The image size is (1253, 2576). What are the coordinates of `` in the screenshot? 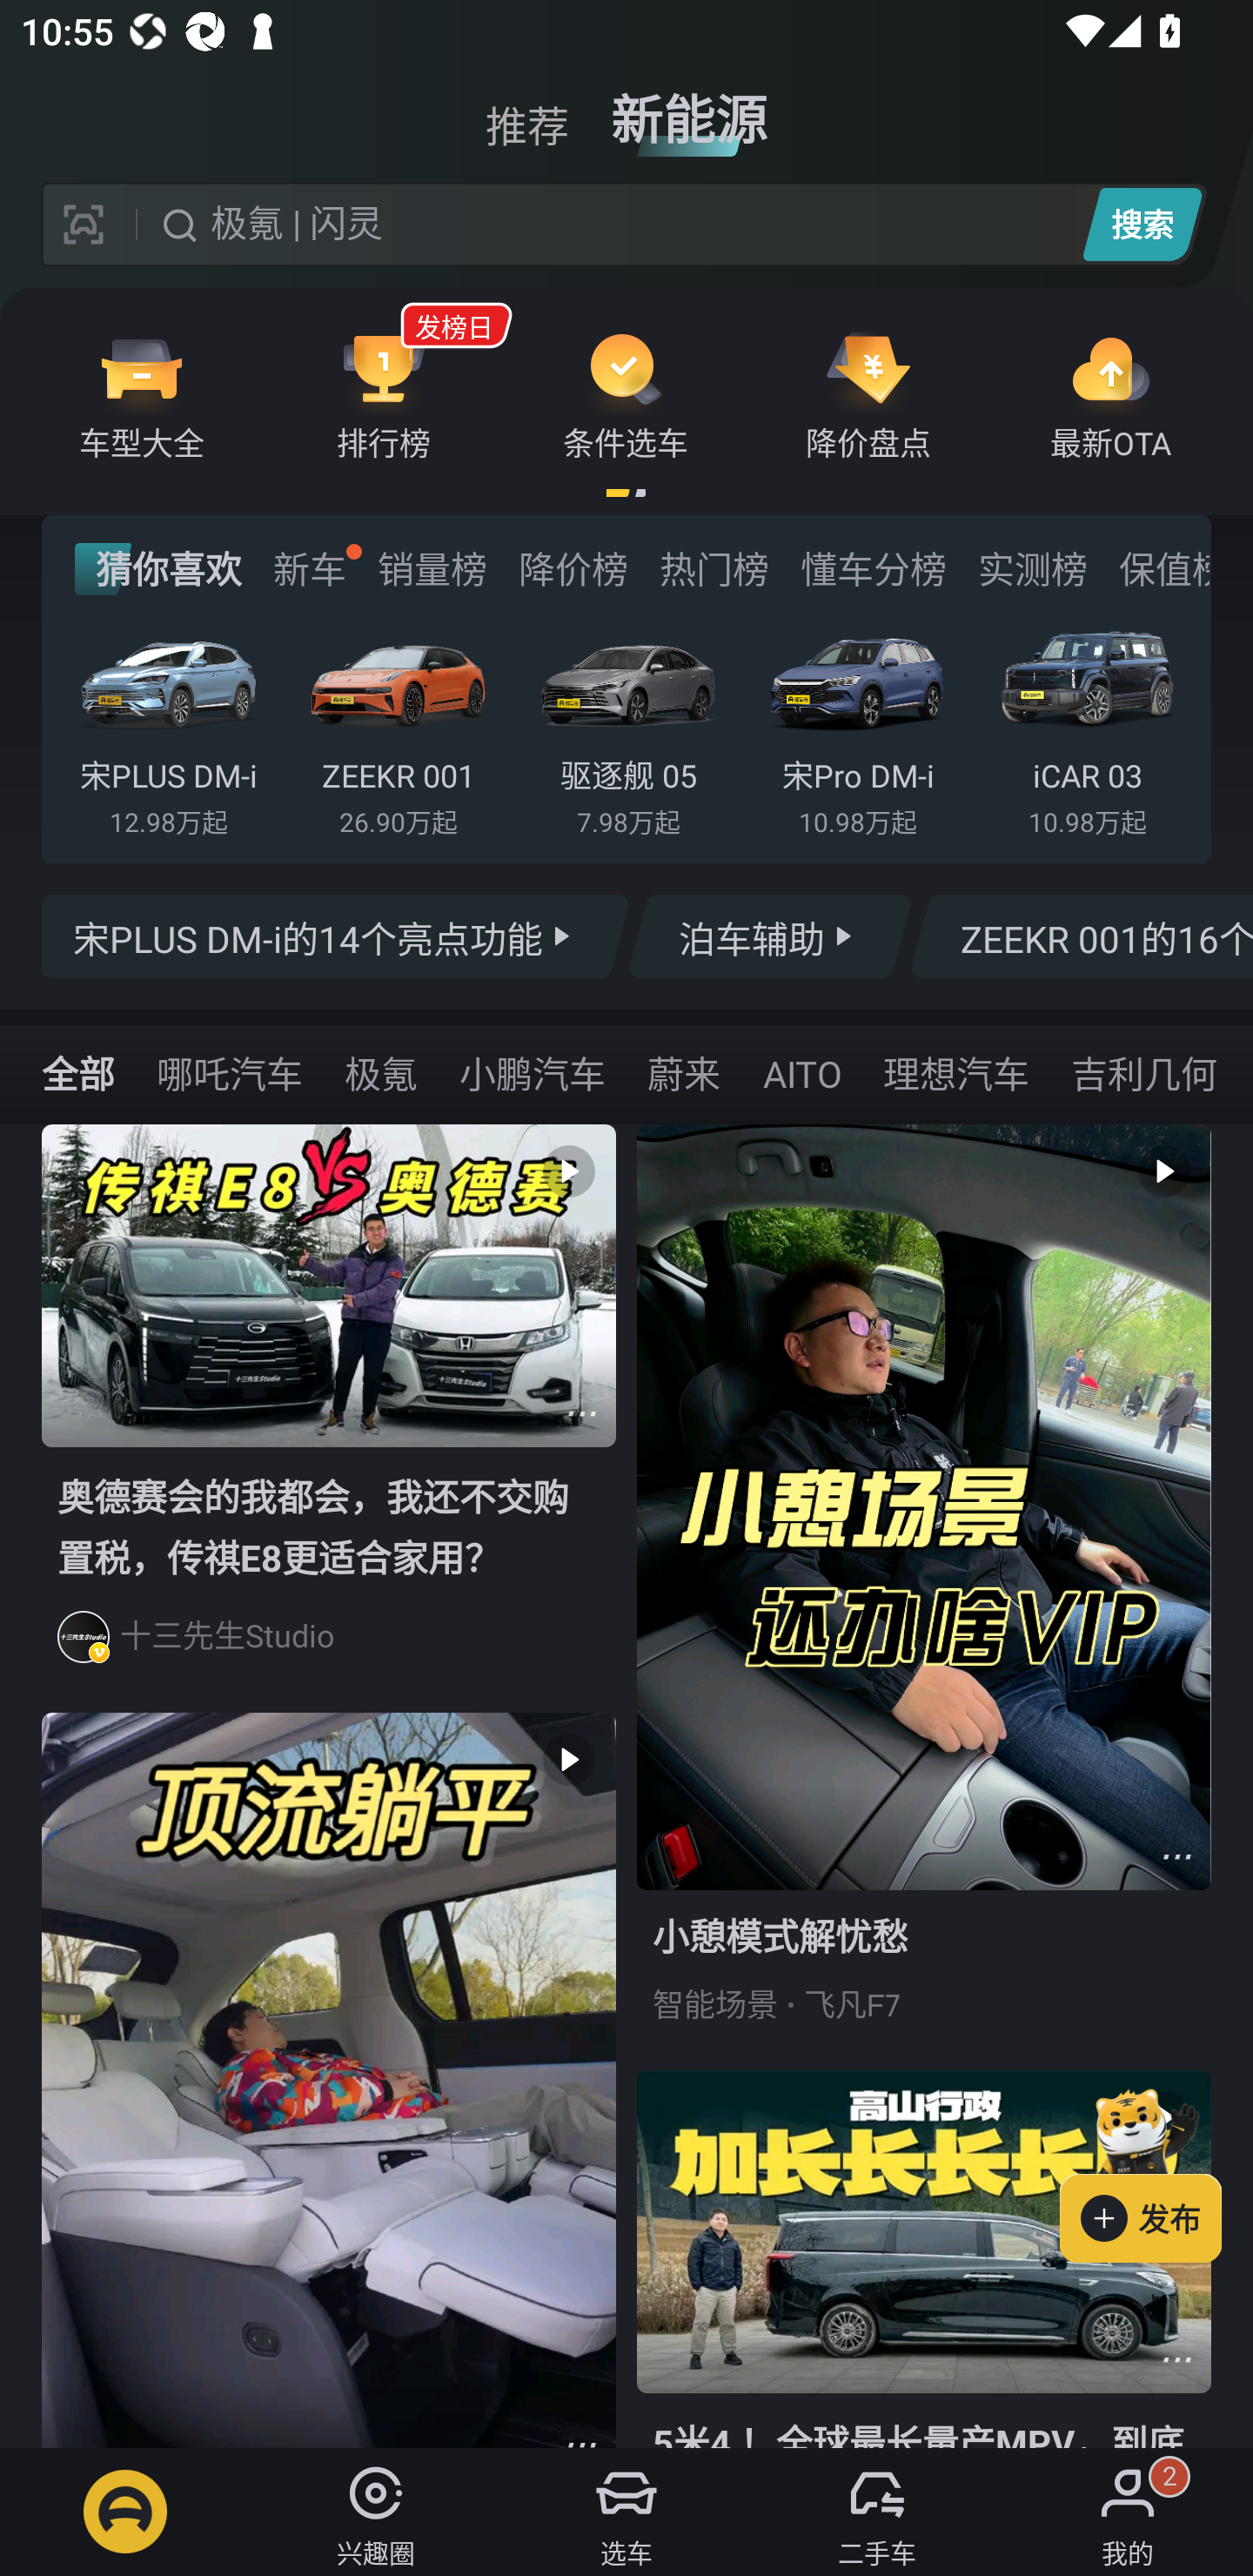 It's located at (1176, 1857).